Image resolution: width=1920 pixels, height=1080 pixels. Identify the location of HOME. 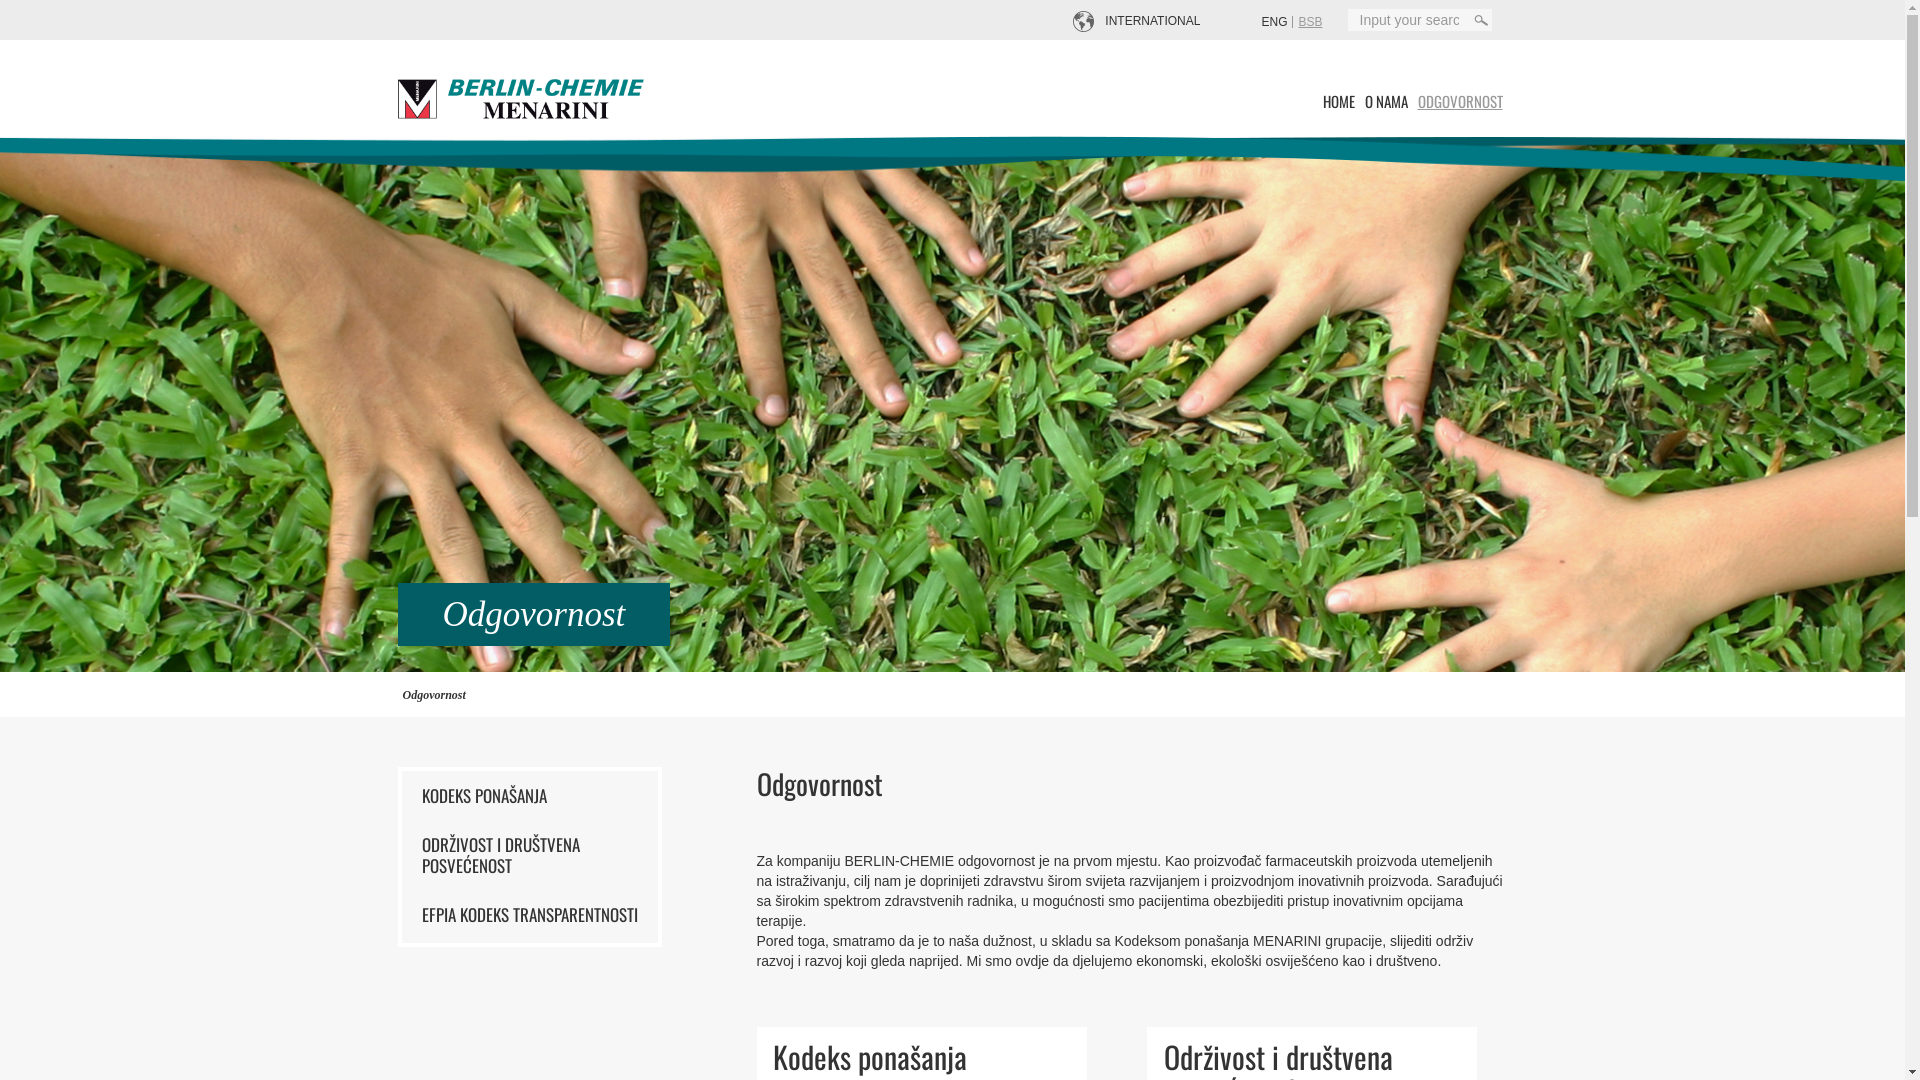
(1339, 101).